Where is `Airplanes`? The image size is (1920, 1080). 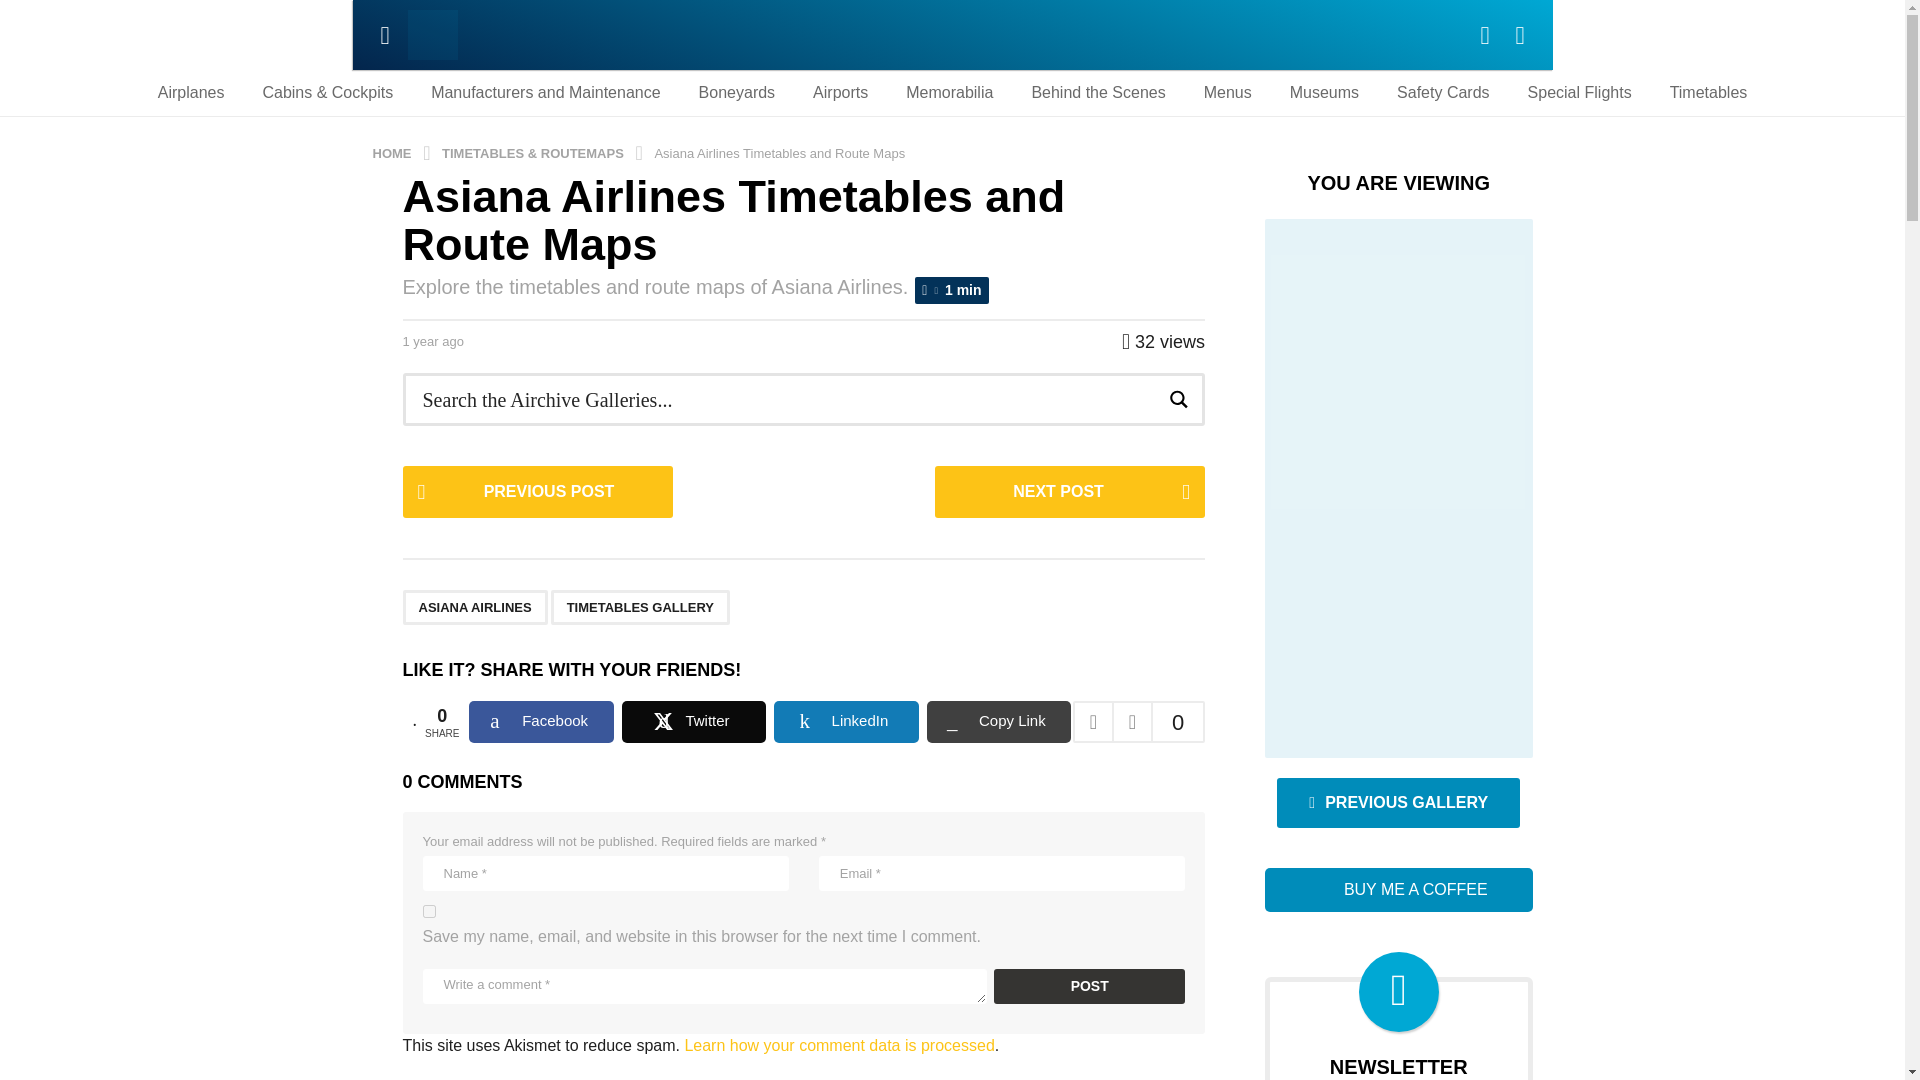
Airplanes is located at coordinates (191, 92).